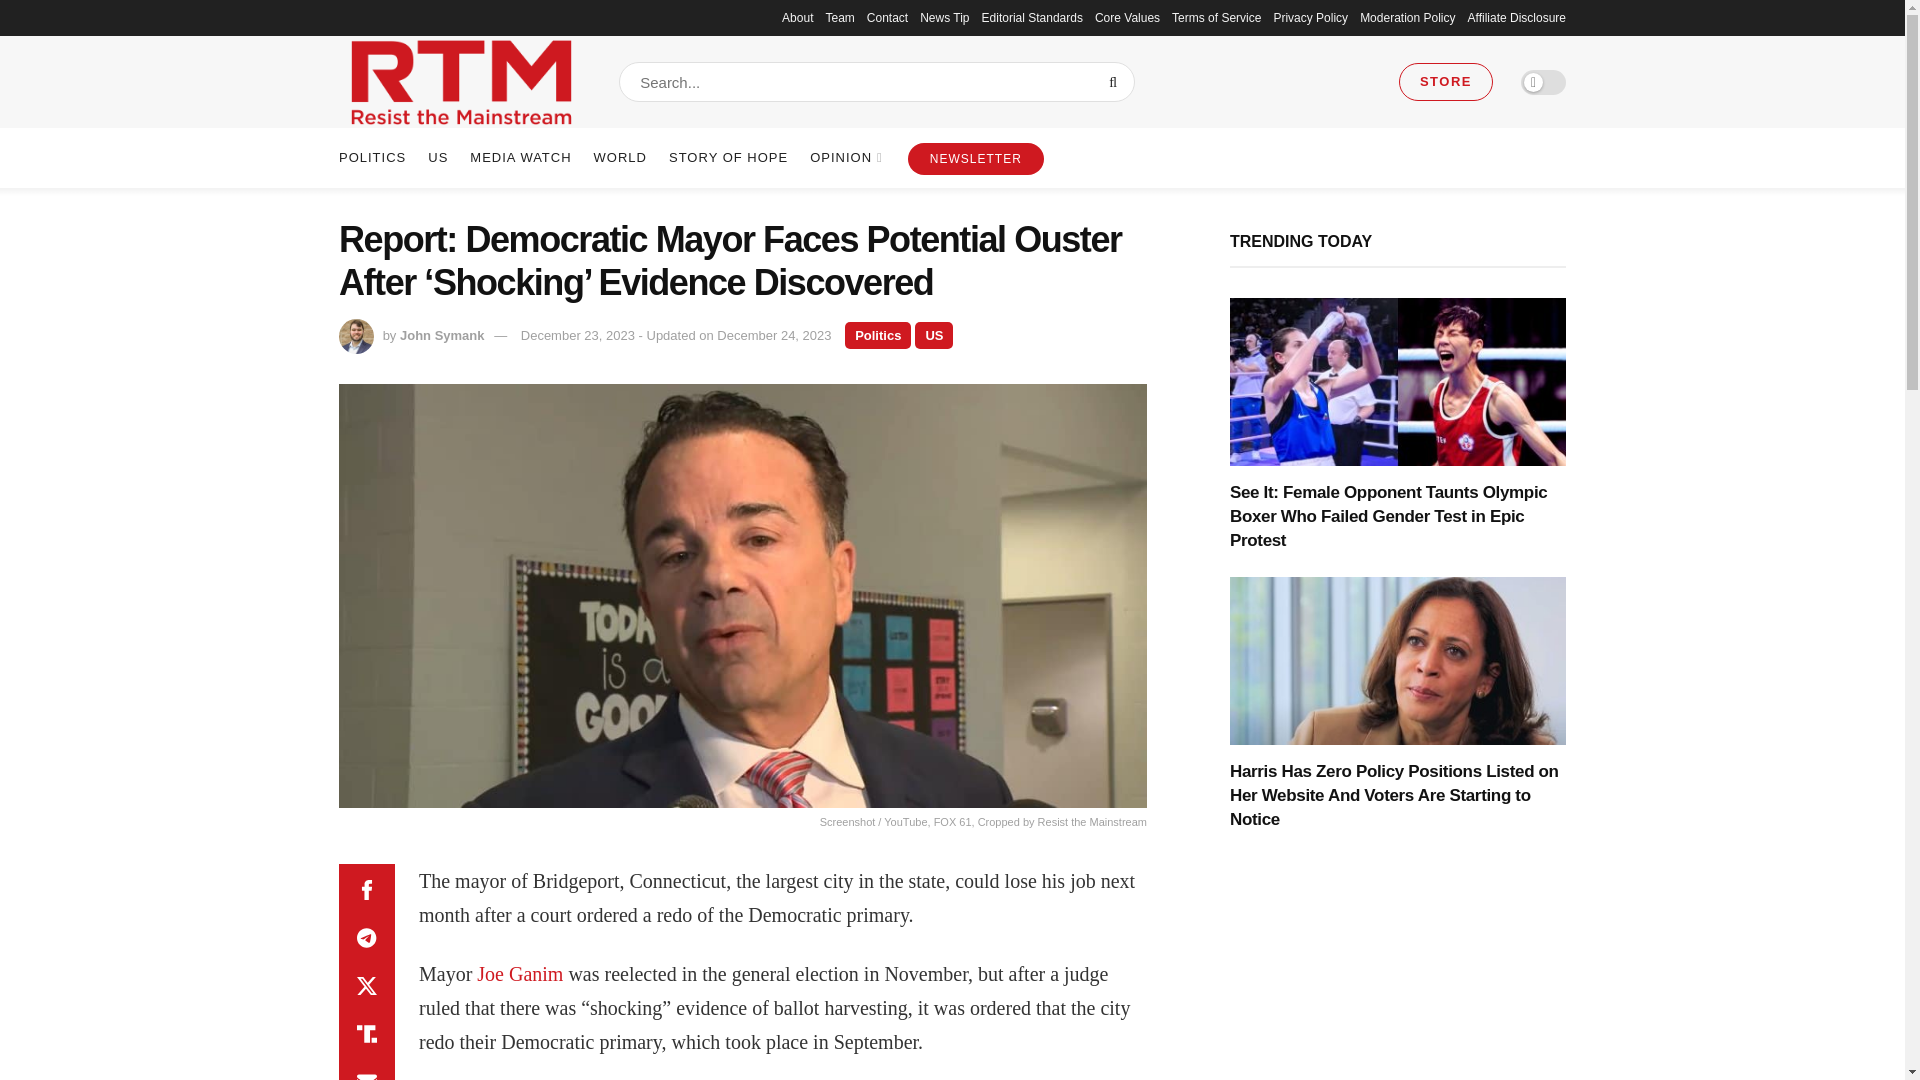 The image size is (1920, 1080). I want to click on Affiliate Disclosure, so click(1517, 18).